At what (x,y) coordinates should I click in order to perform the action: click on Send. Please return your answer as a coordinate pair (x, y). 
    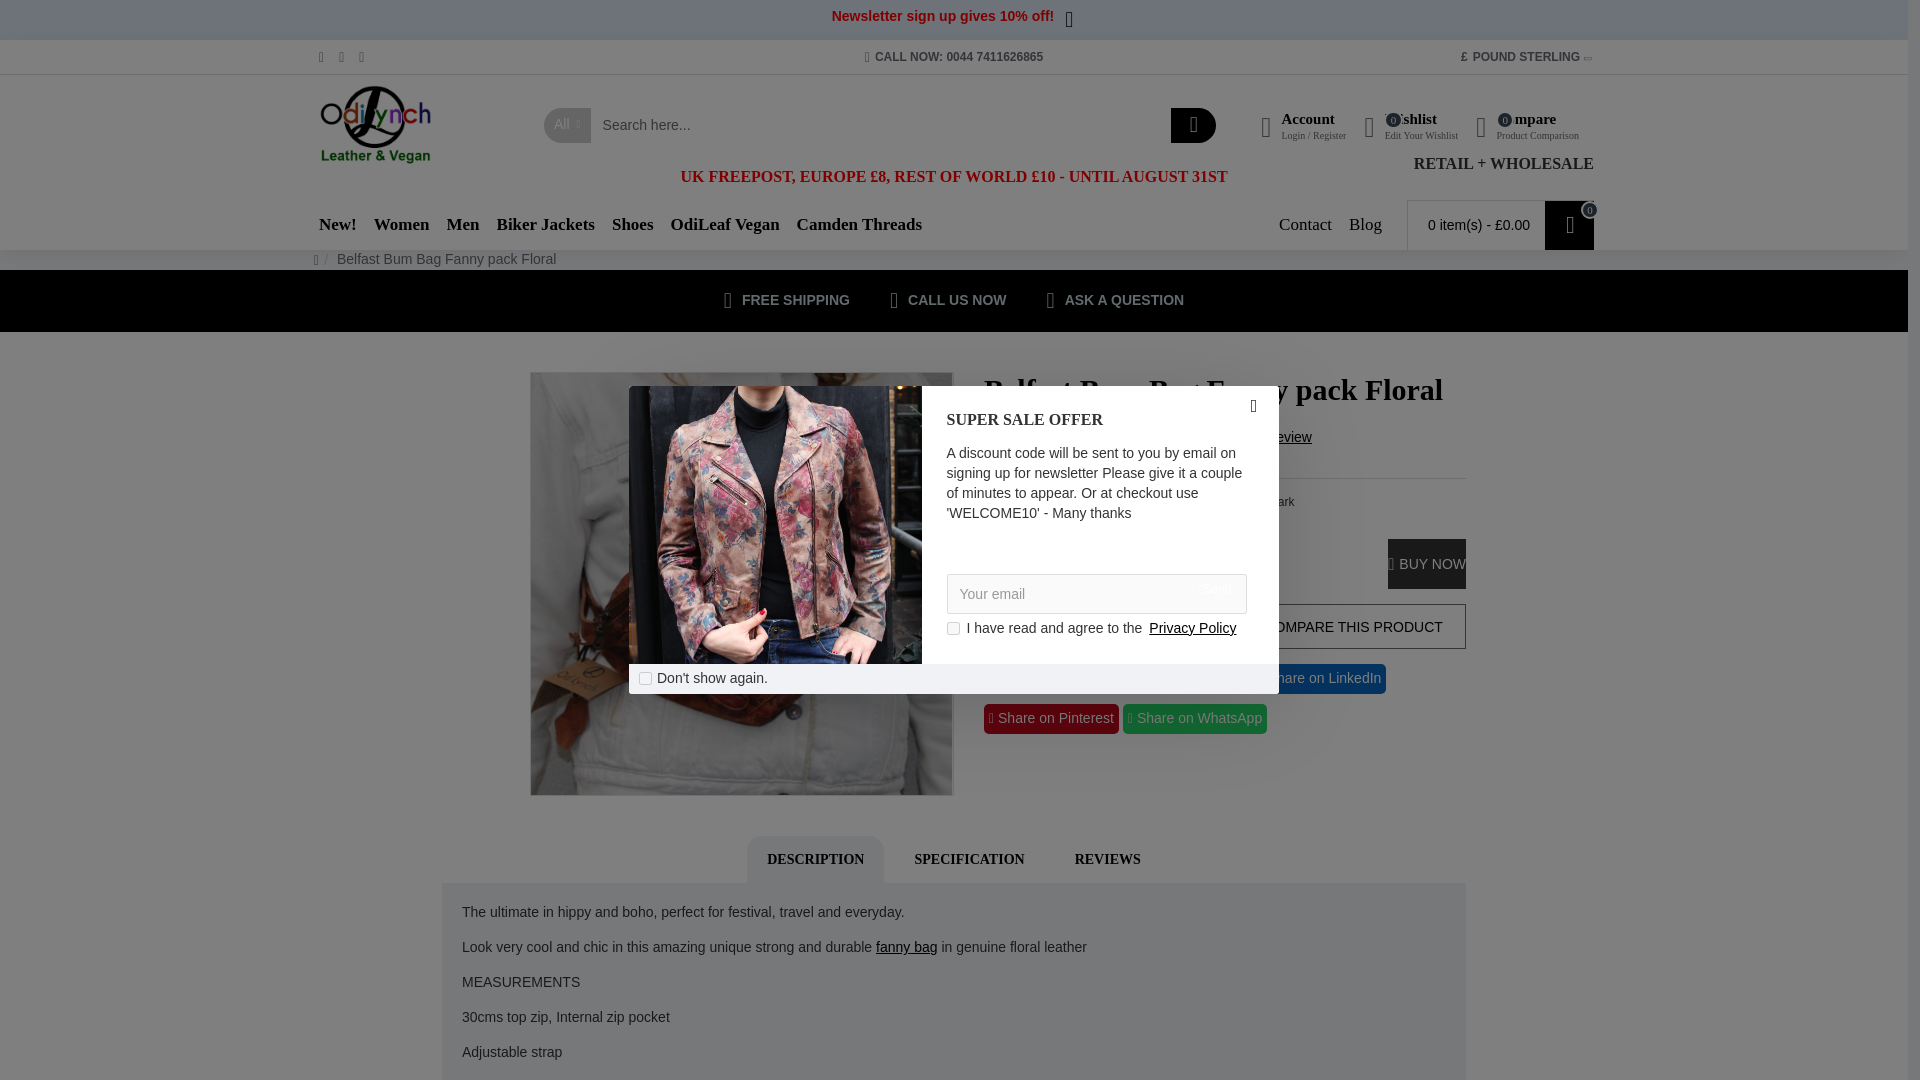
    Looking at the image, I should click on (1214, 588).